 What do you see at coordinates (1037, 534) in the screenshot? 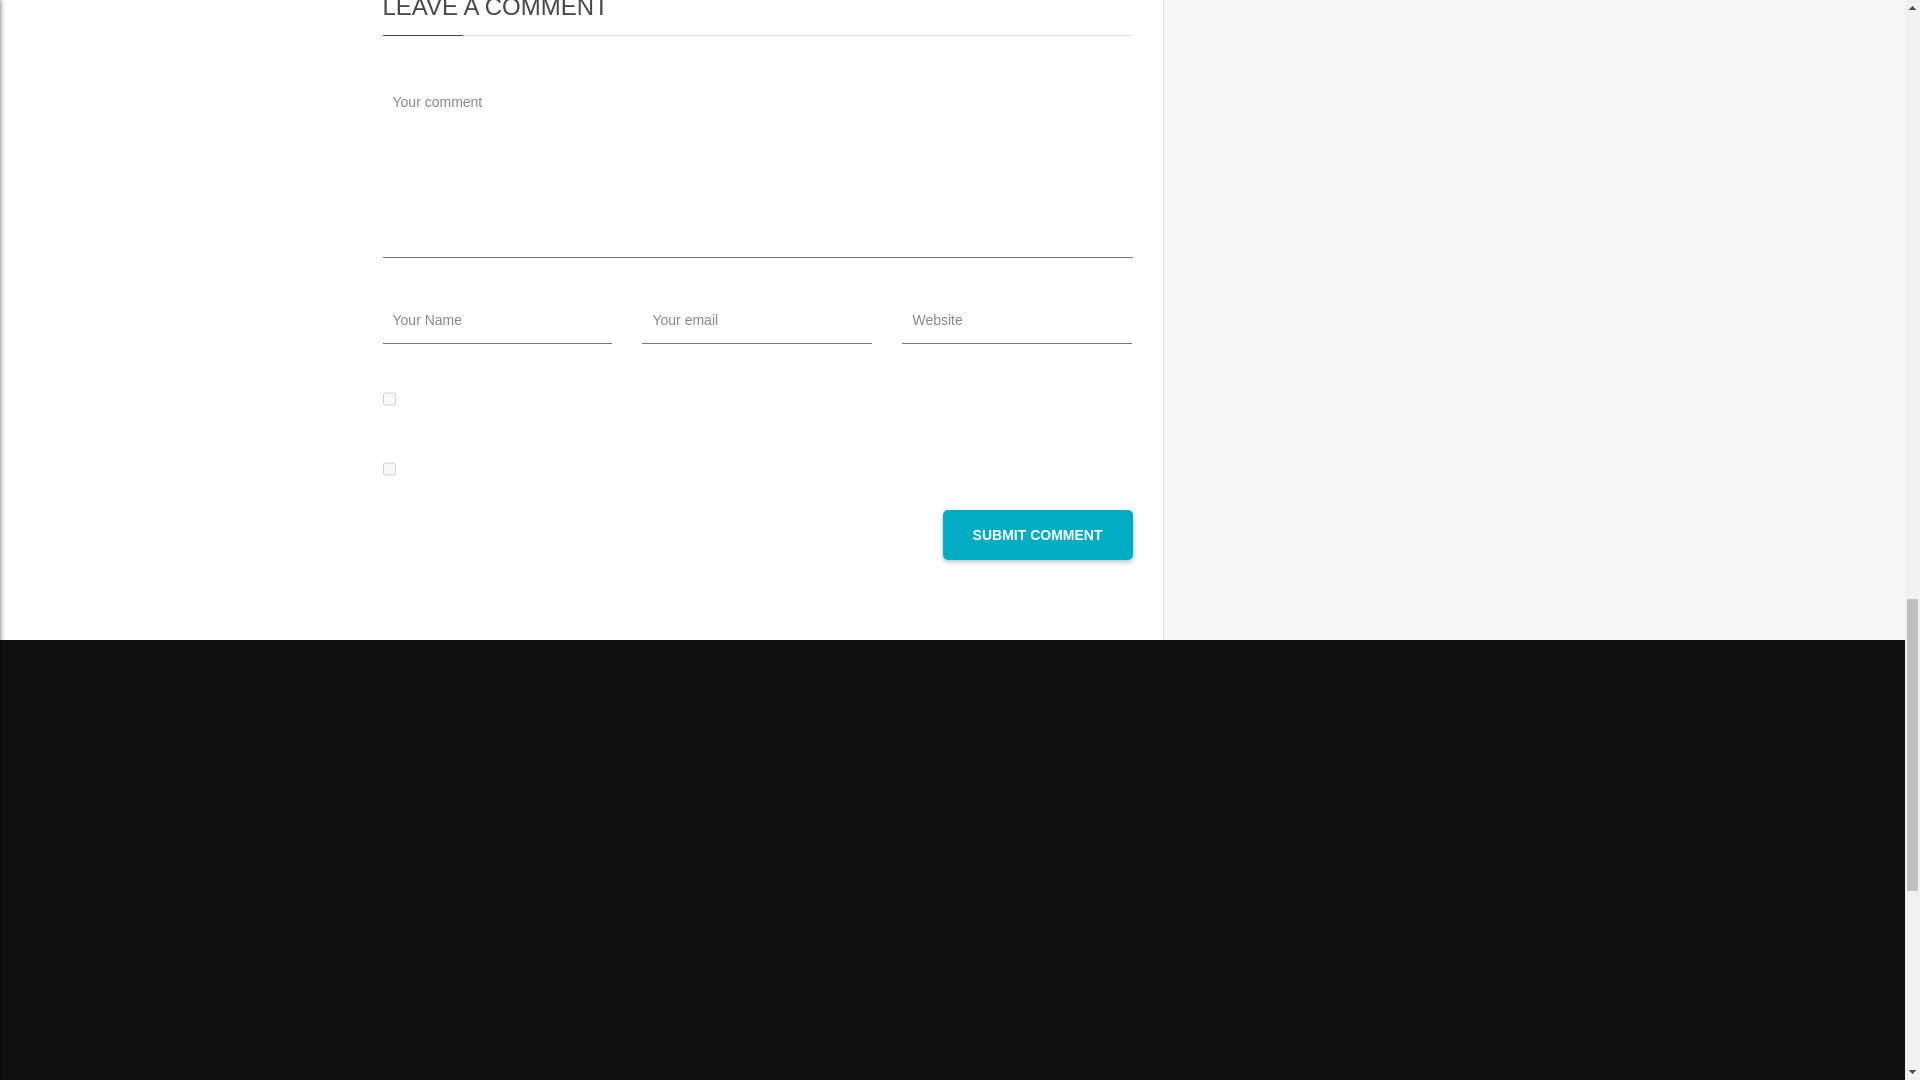
I see `Submit Comment` at bounding box center [1037, 534].